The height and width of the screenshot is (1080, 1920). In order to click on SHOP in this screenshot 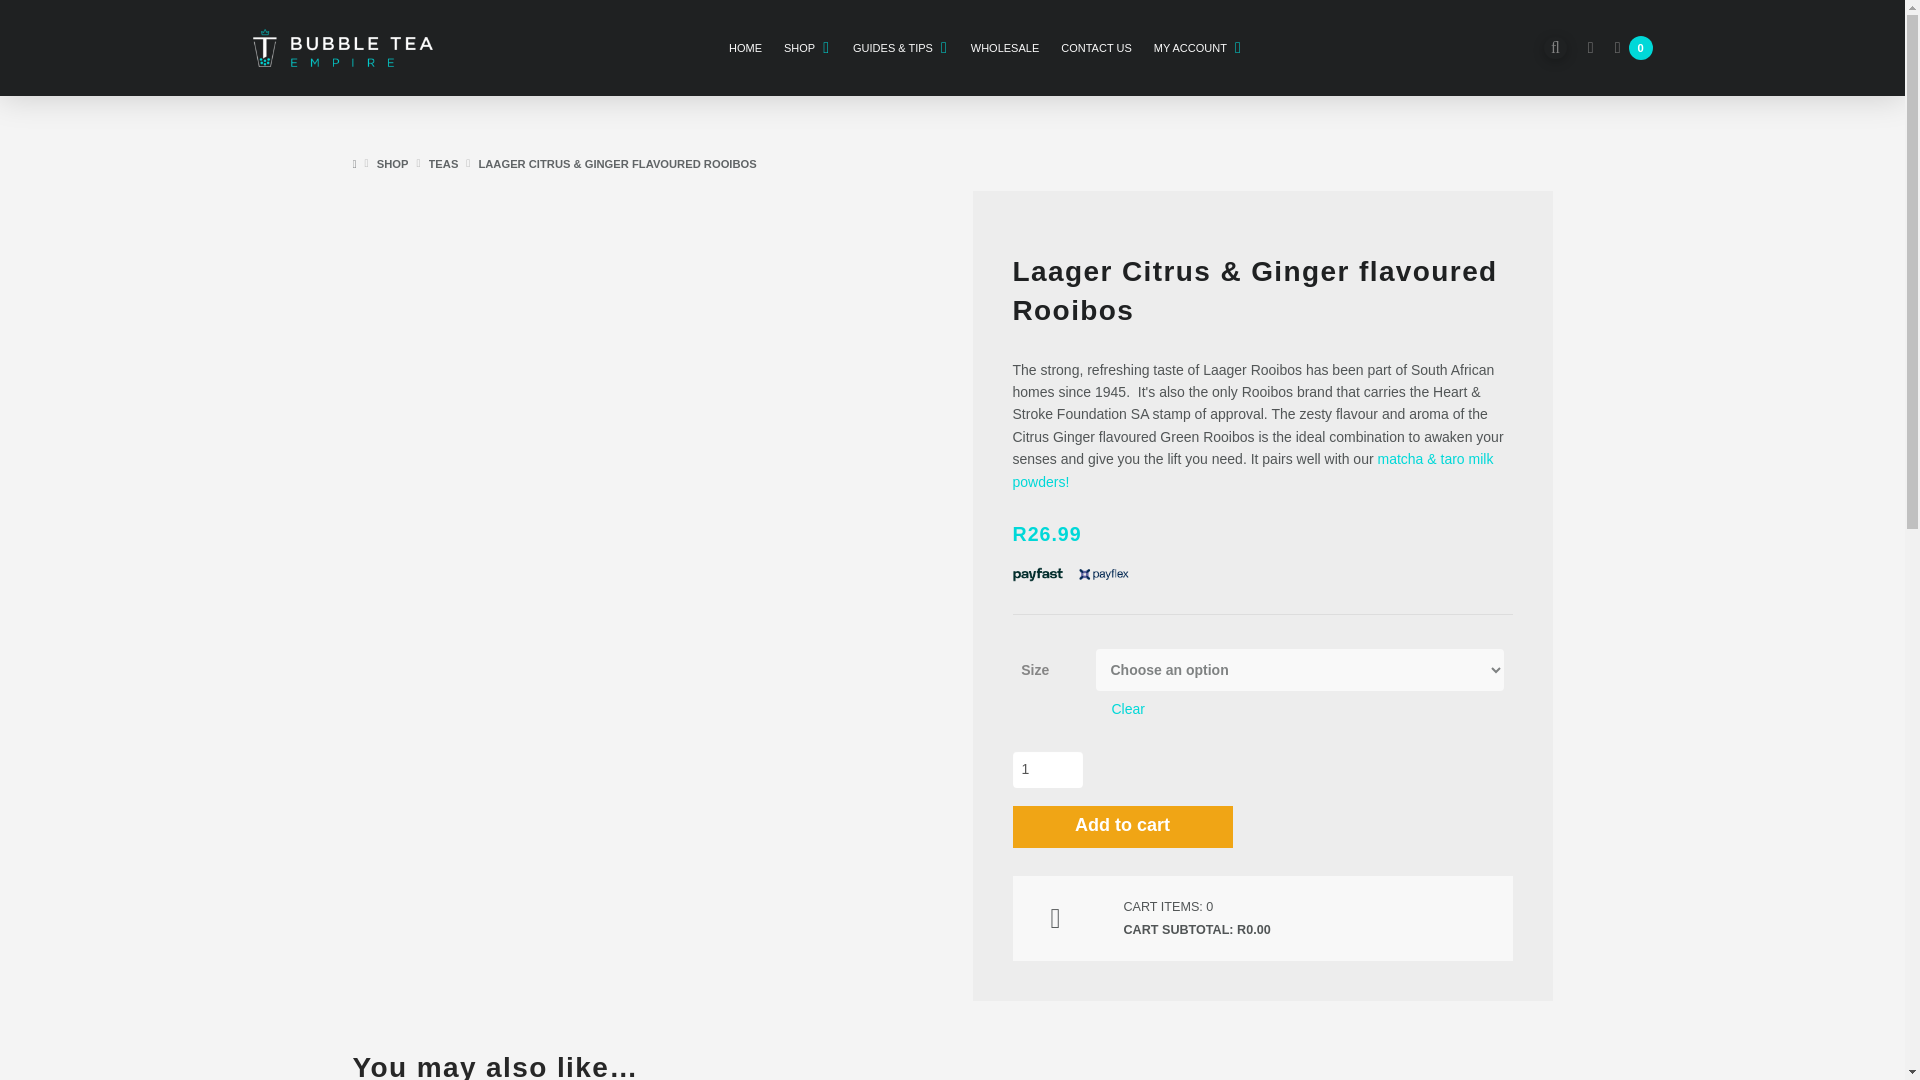, I will do `click(392, 164)`.